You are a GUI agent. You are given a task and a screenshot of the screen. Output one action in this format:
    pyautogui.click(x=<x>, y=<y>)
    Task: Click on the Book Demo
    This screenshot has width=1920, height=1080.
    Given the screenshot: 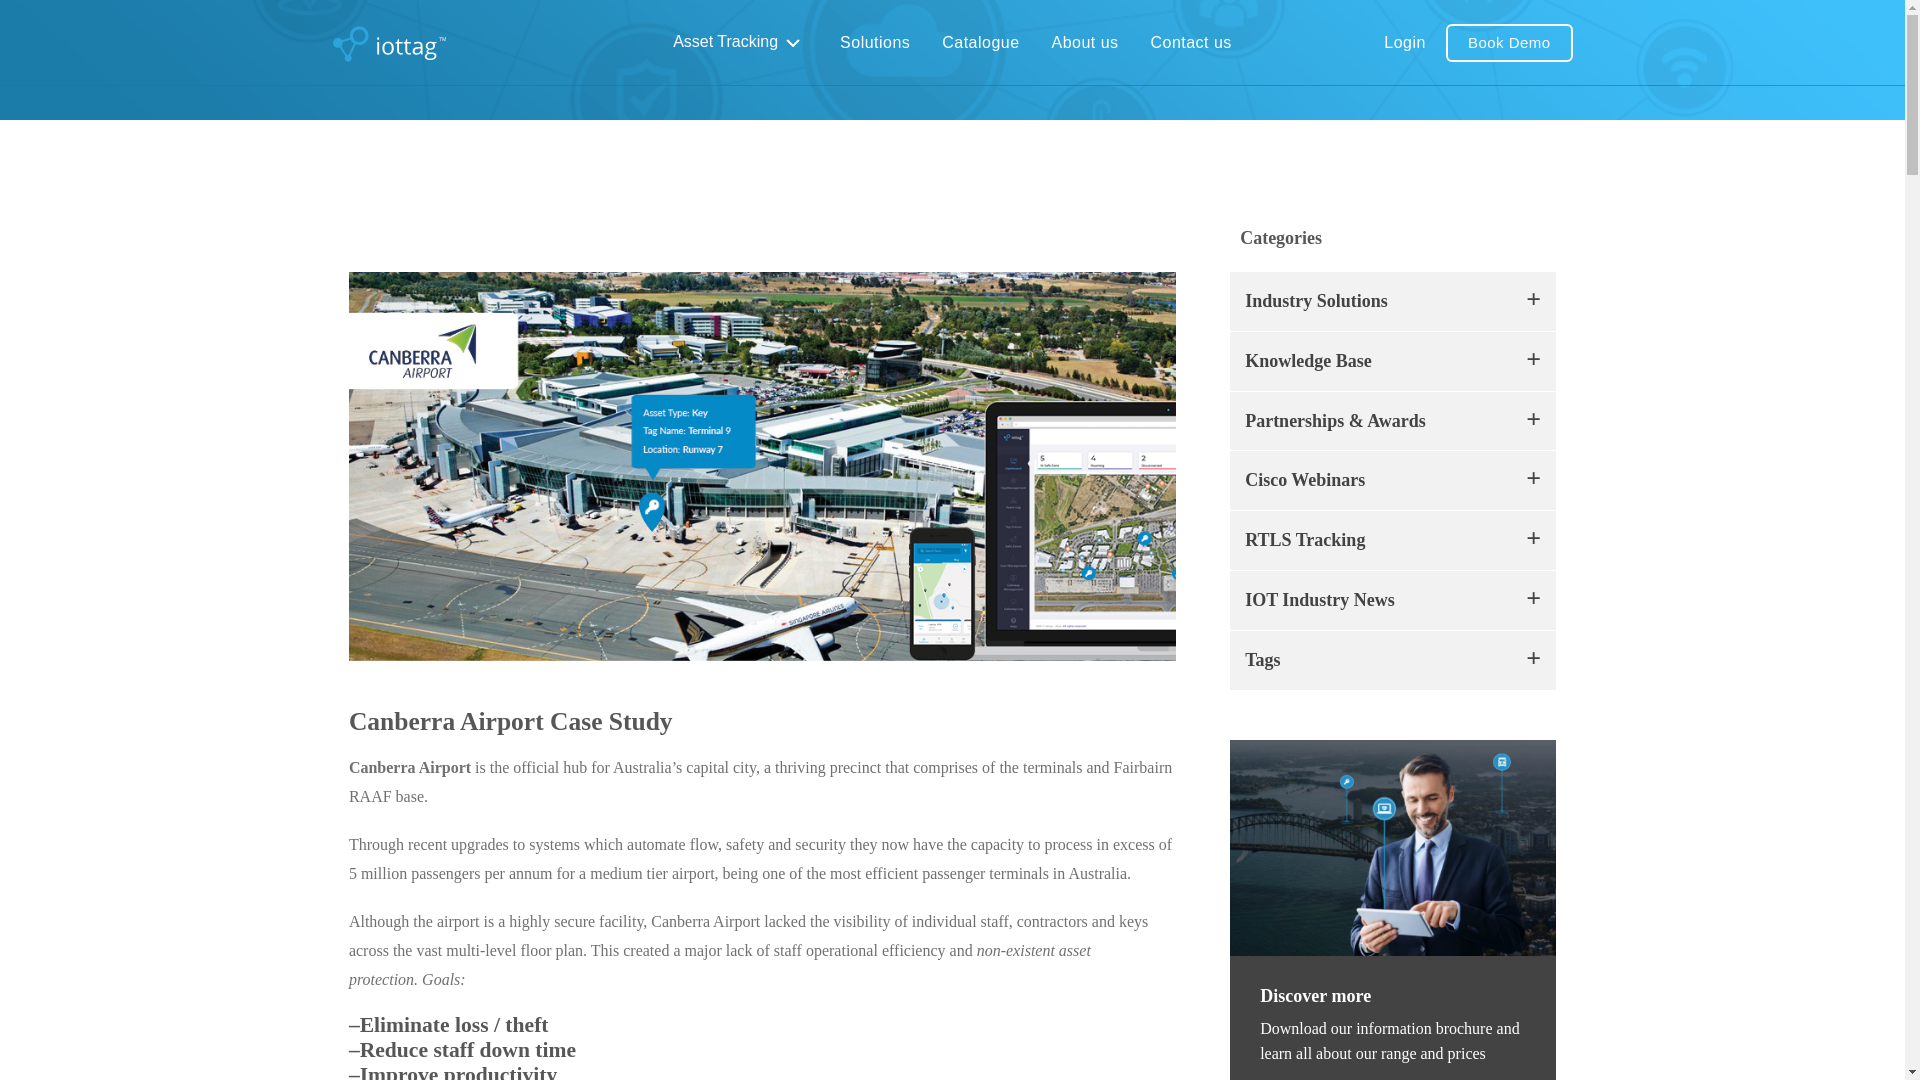 What is the action you would take?
    pyautogui.click(x=1508, y=42)
    